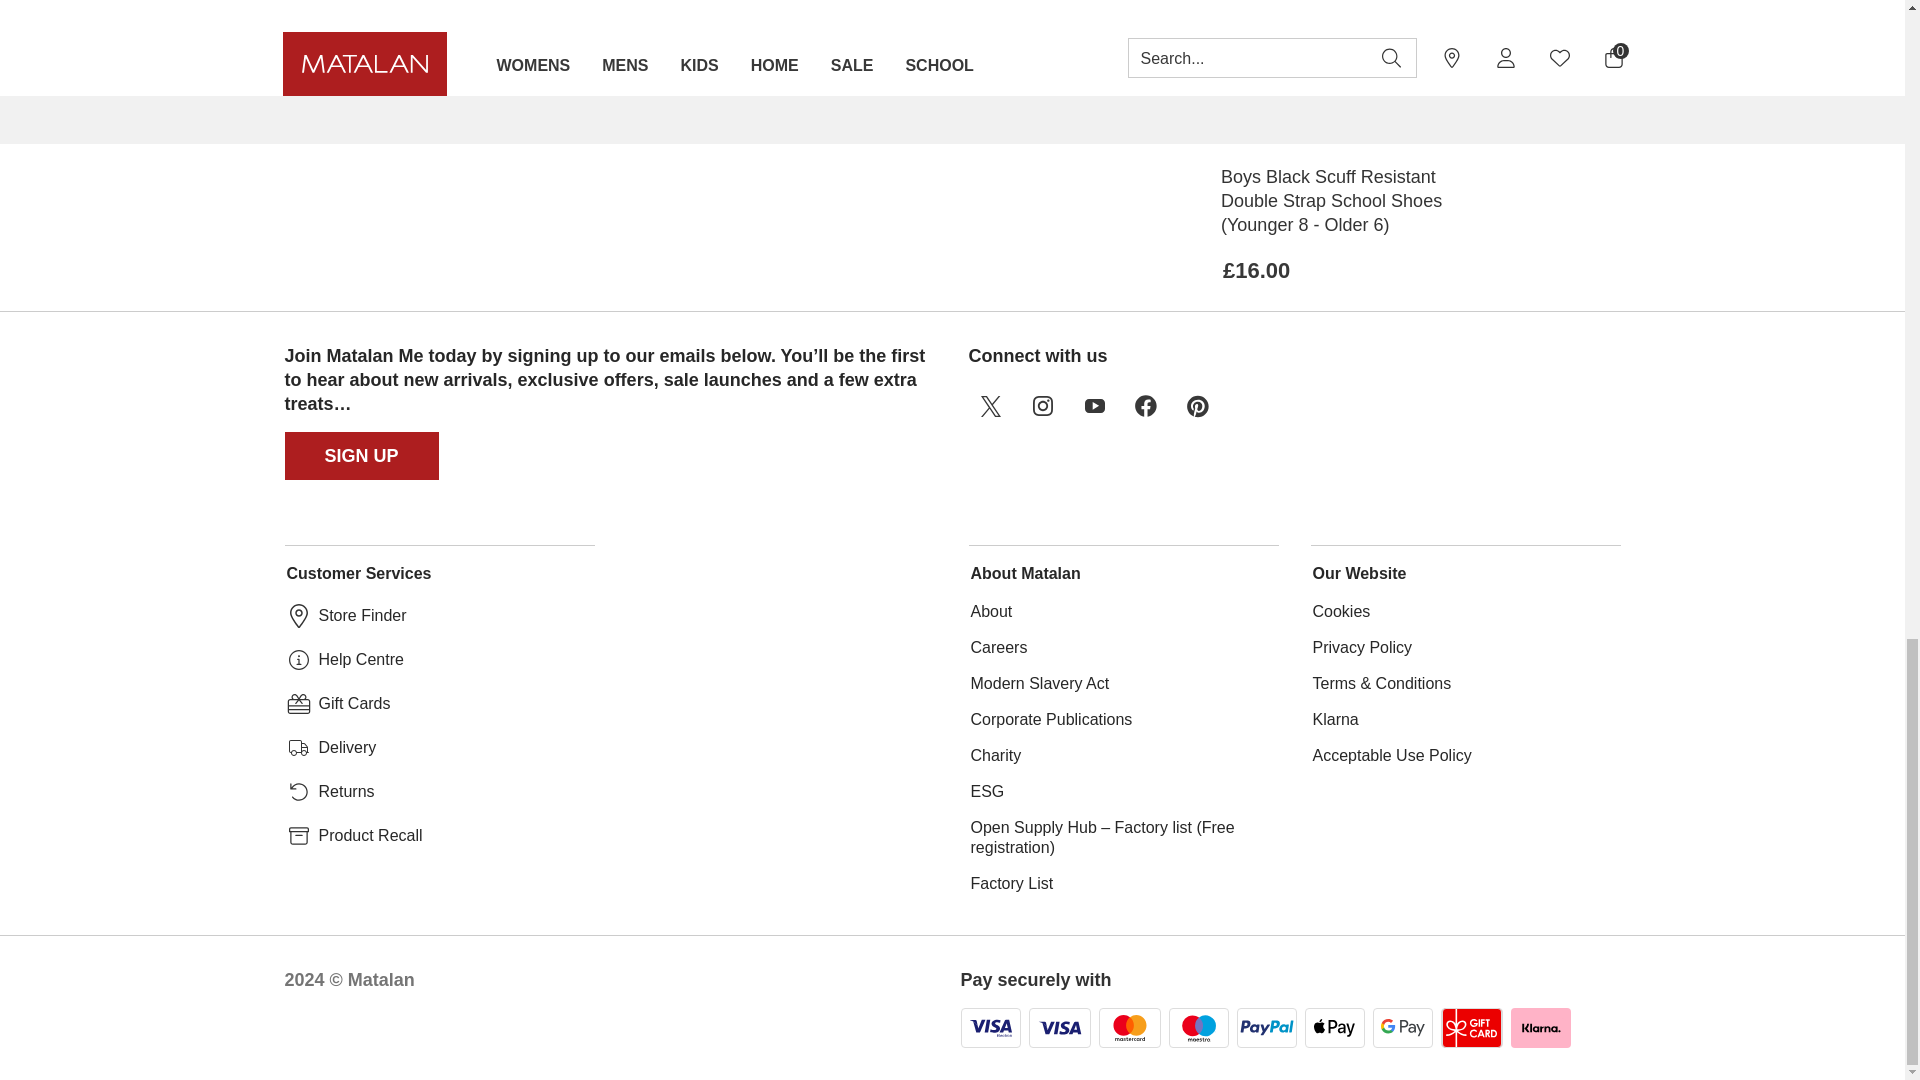  What do you see at coordinates (354, 704) in the screenshot?
I see `Gift Cards` at bounding box center [354, 704].